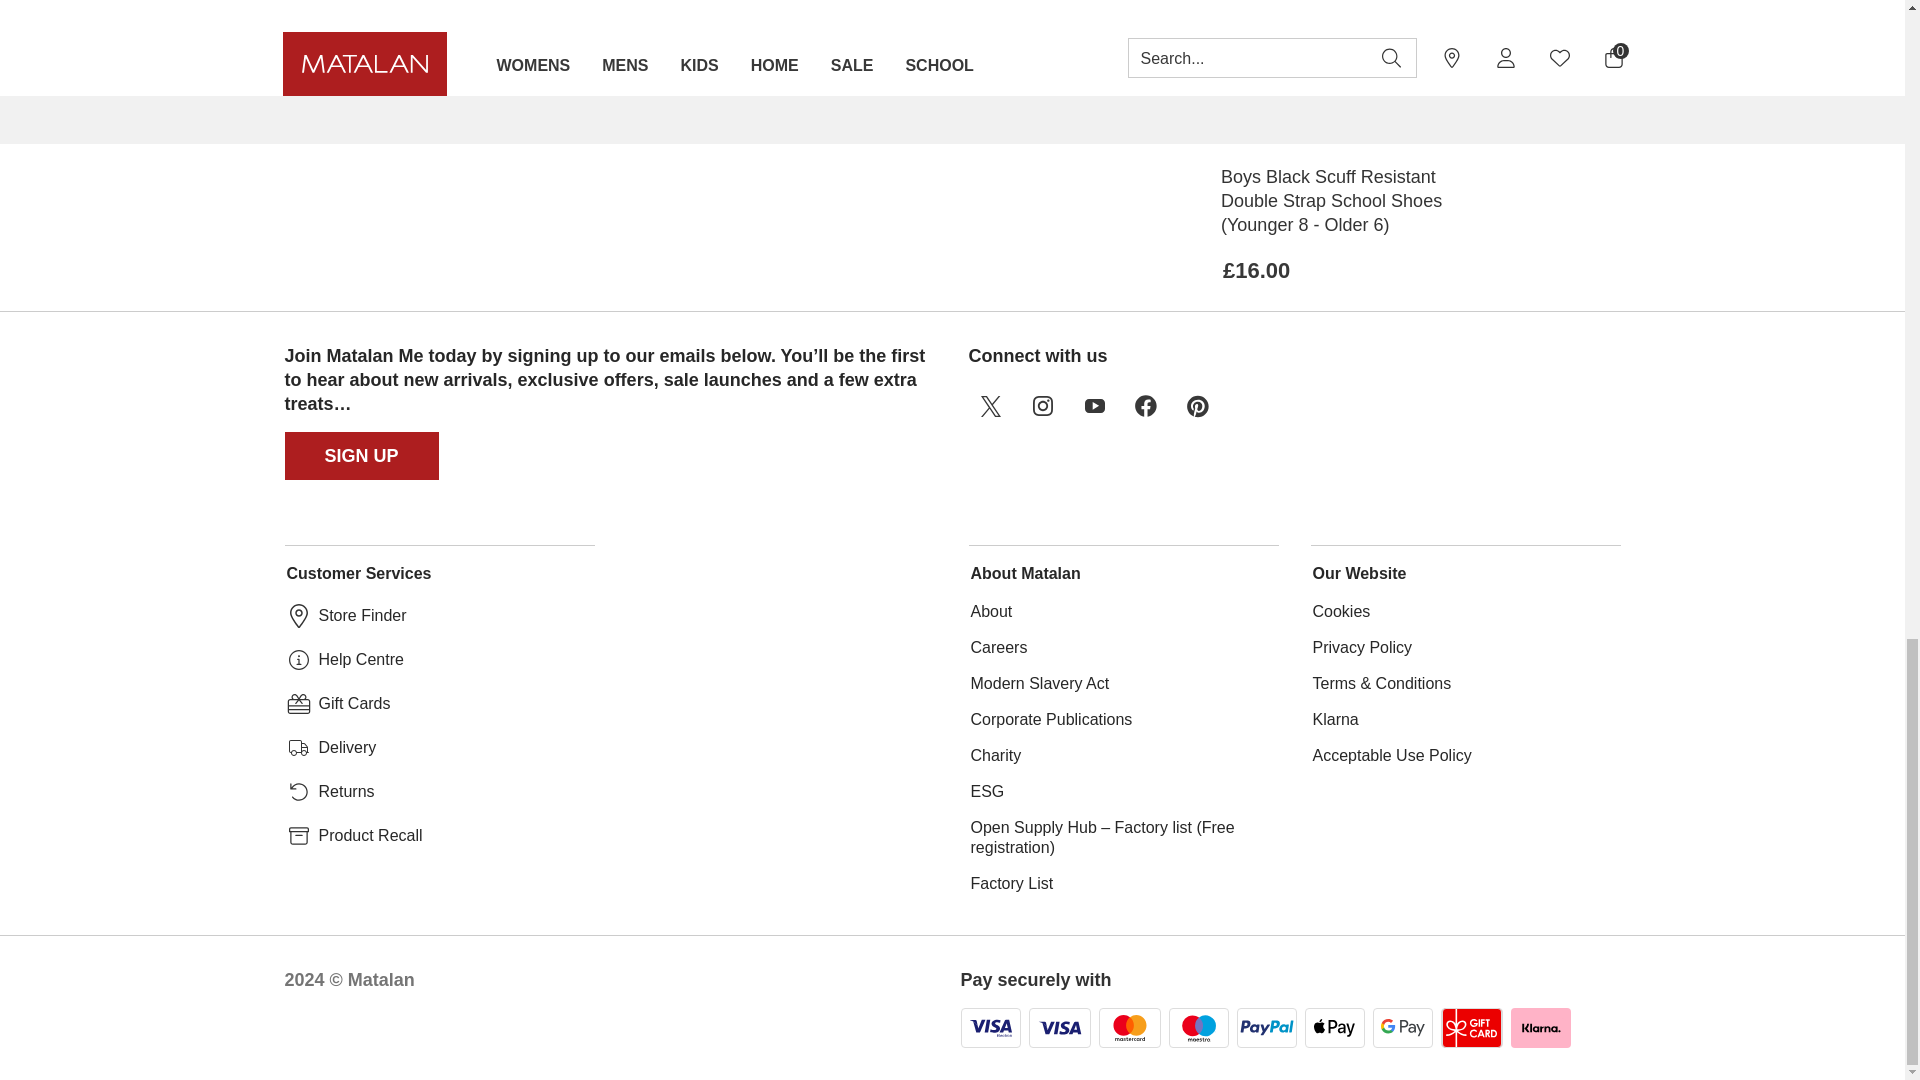  What do you see at coordinates (354, 704) in the screenshot?
I see `Gift Cards` at bounding box center [354, 704].